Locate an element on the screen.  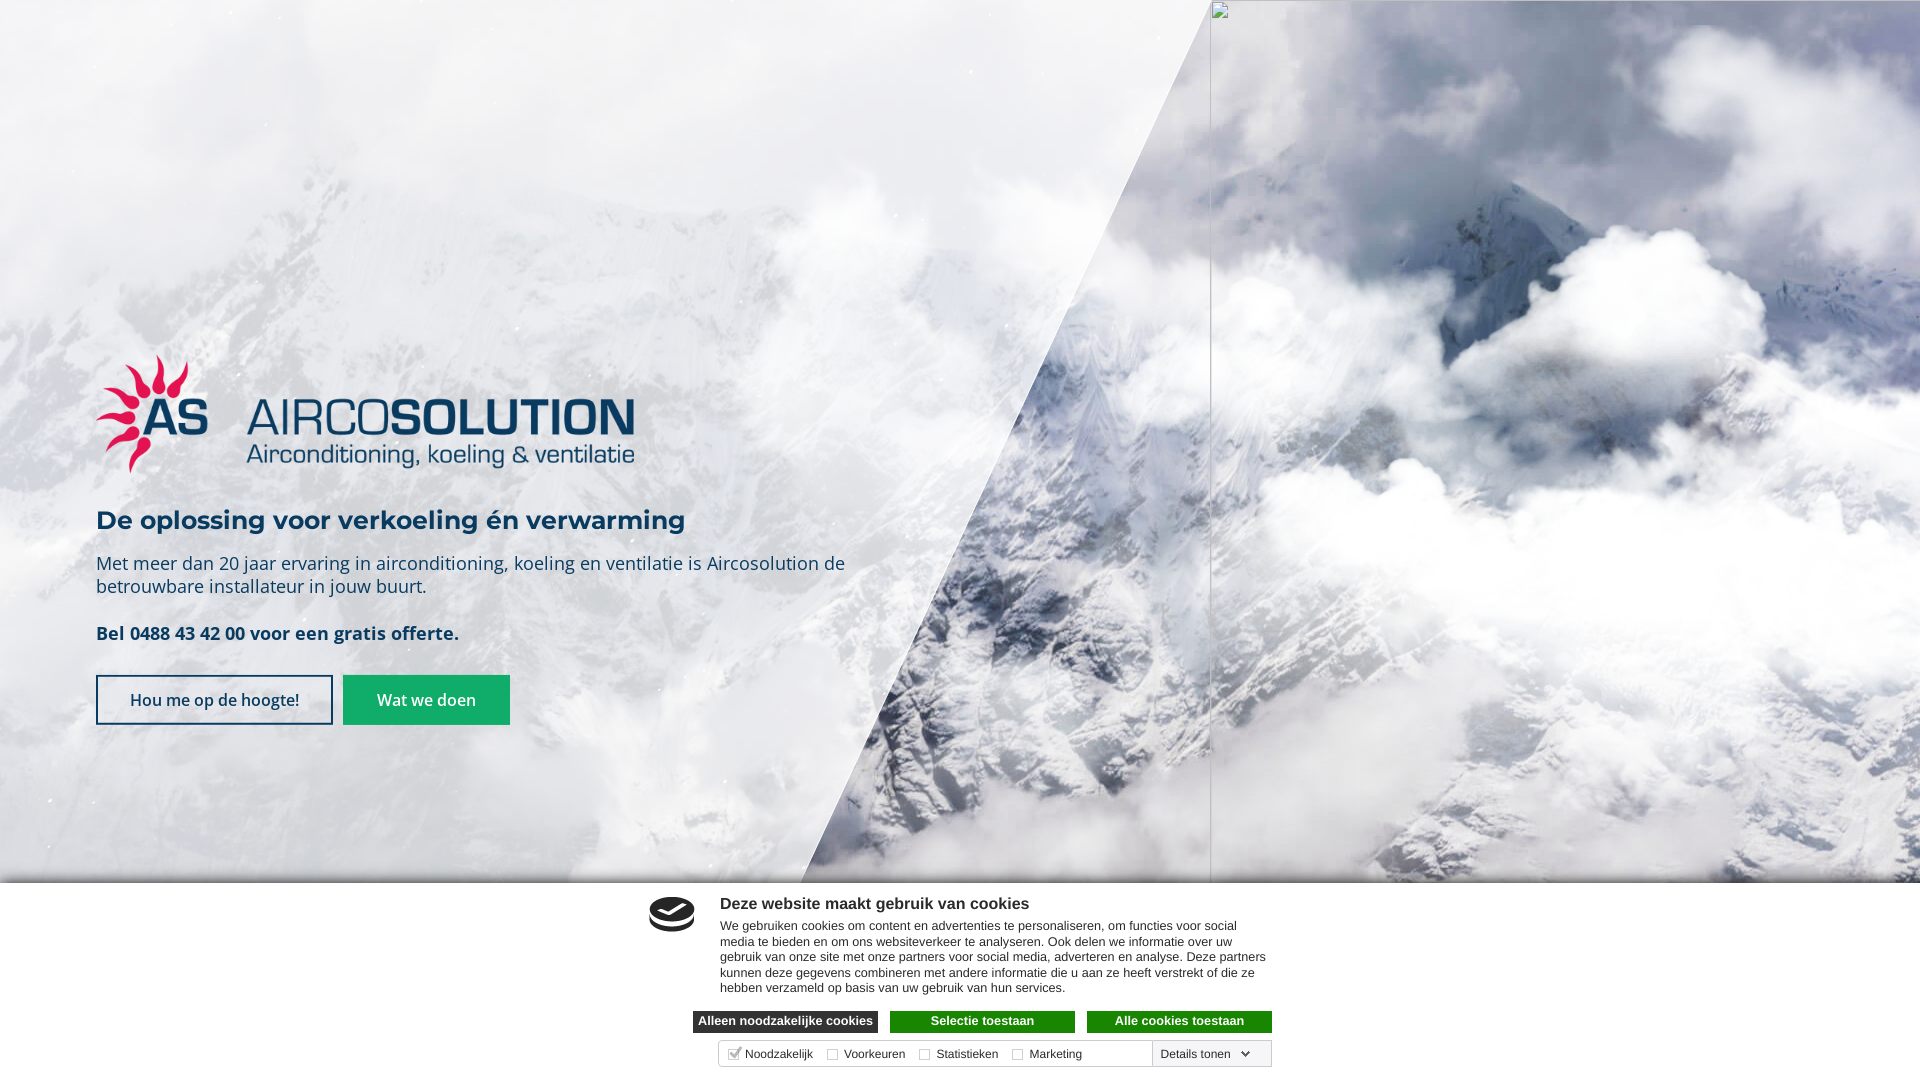
Hou me op de hoogte! is located at coordinates (214, 700).